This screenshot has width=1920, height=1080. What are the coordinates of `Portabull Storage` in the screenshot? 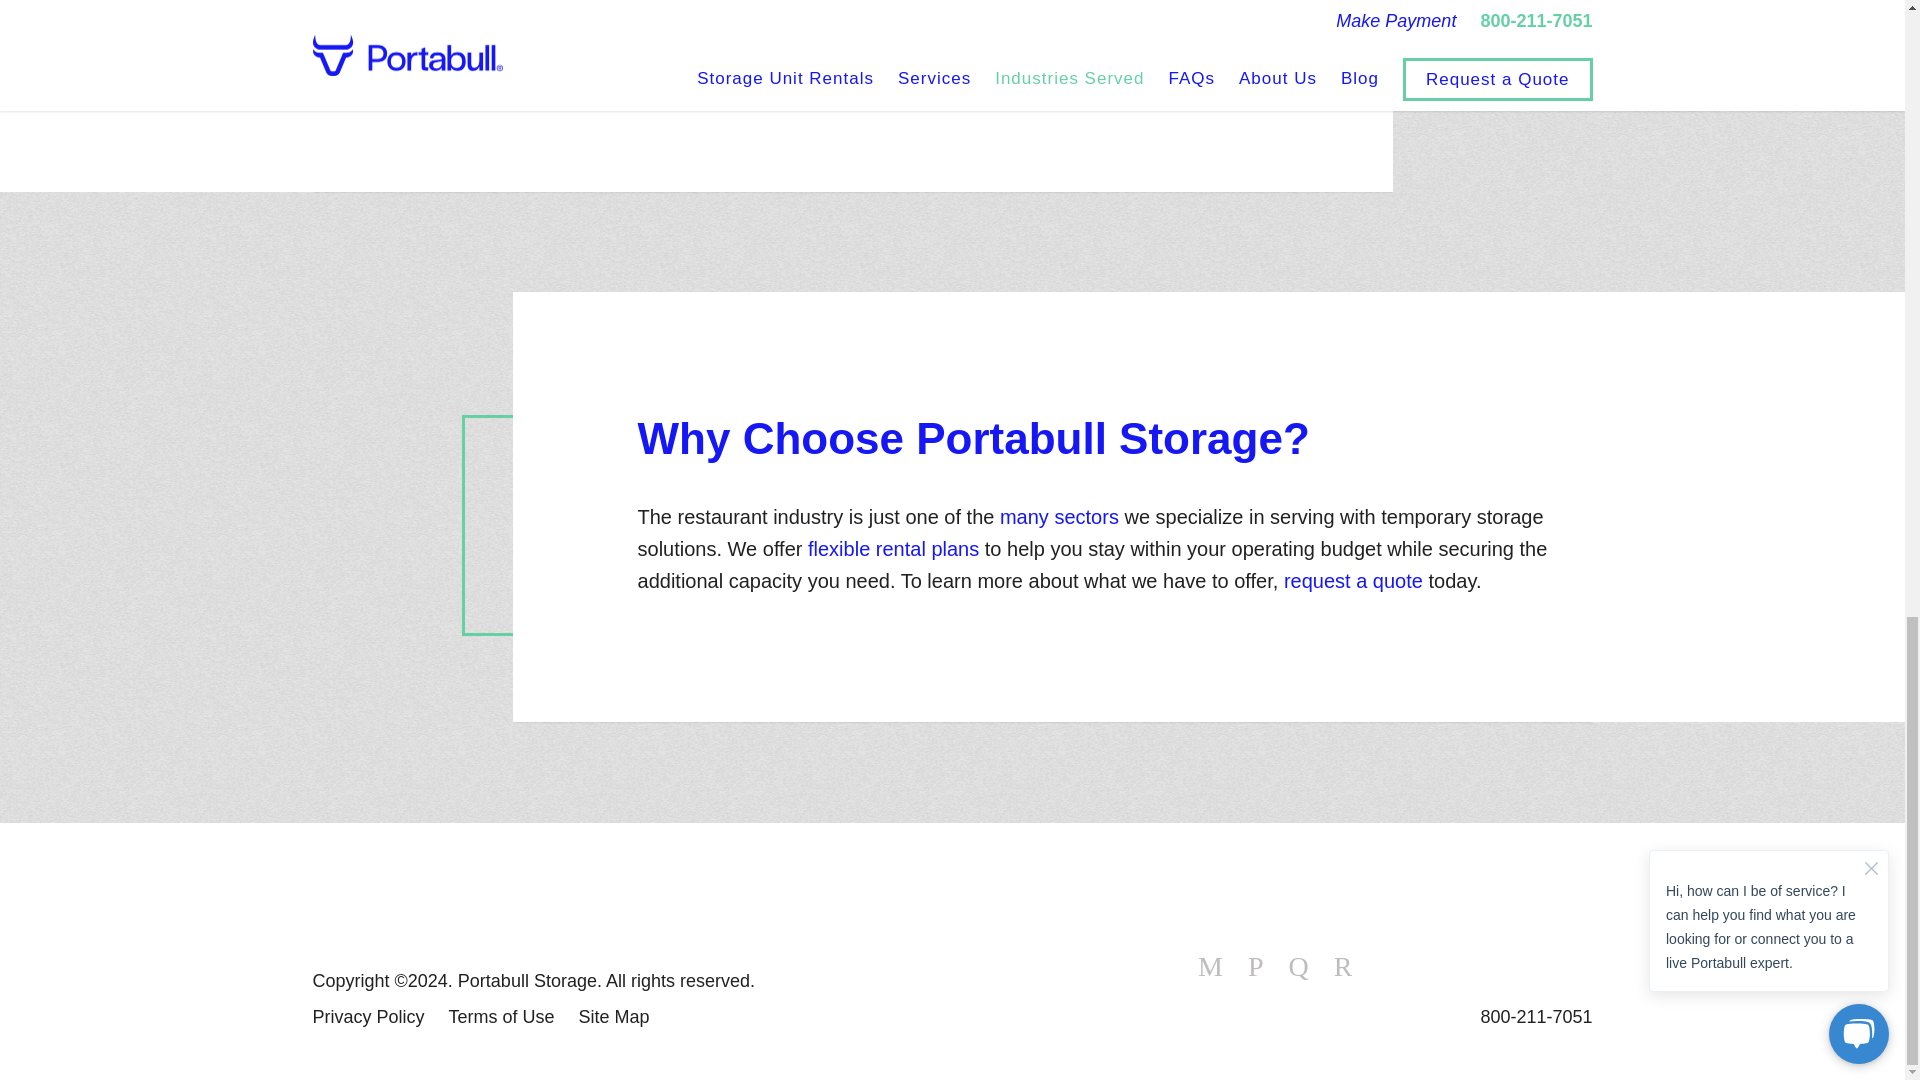 It's located at (1496, 955).